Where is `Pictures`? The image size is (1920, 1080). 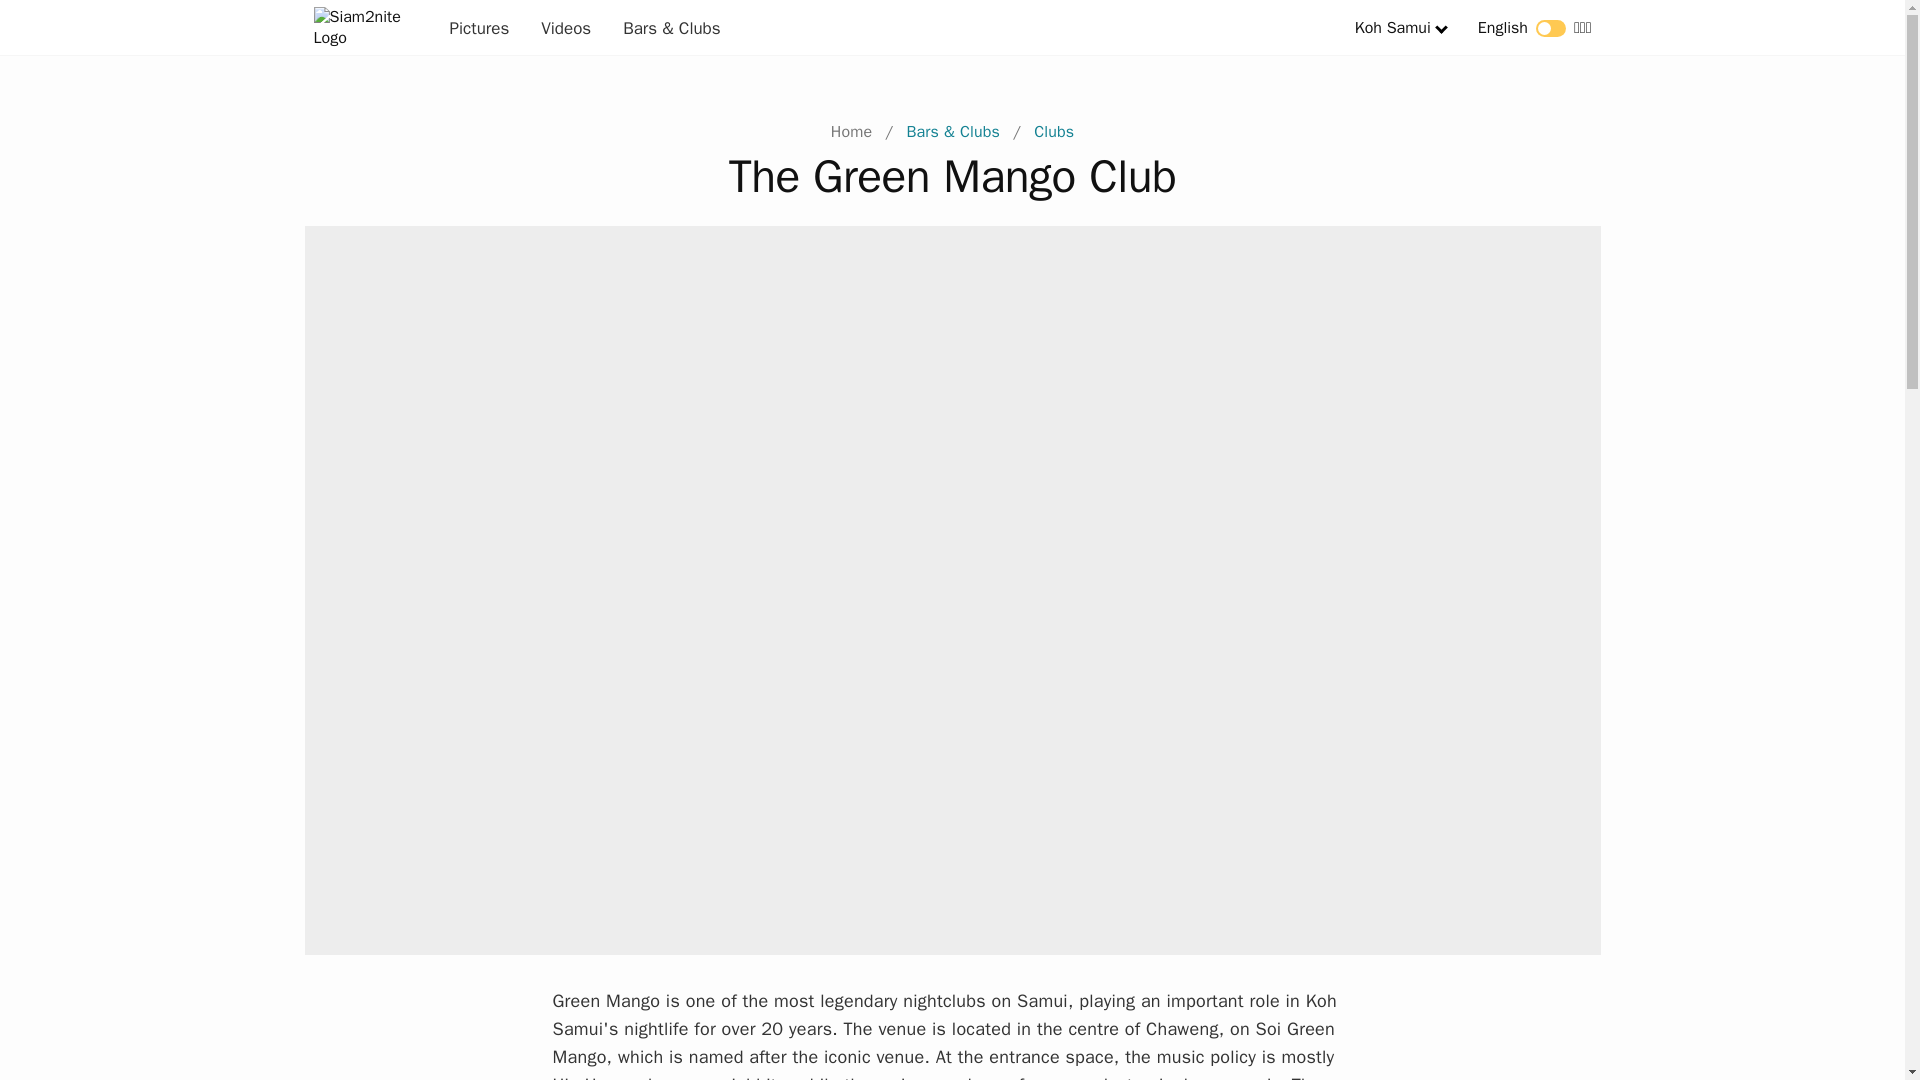 Pictures is located at coordinates (480, 27).